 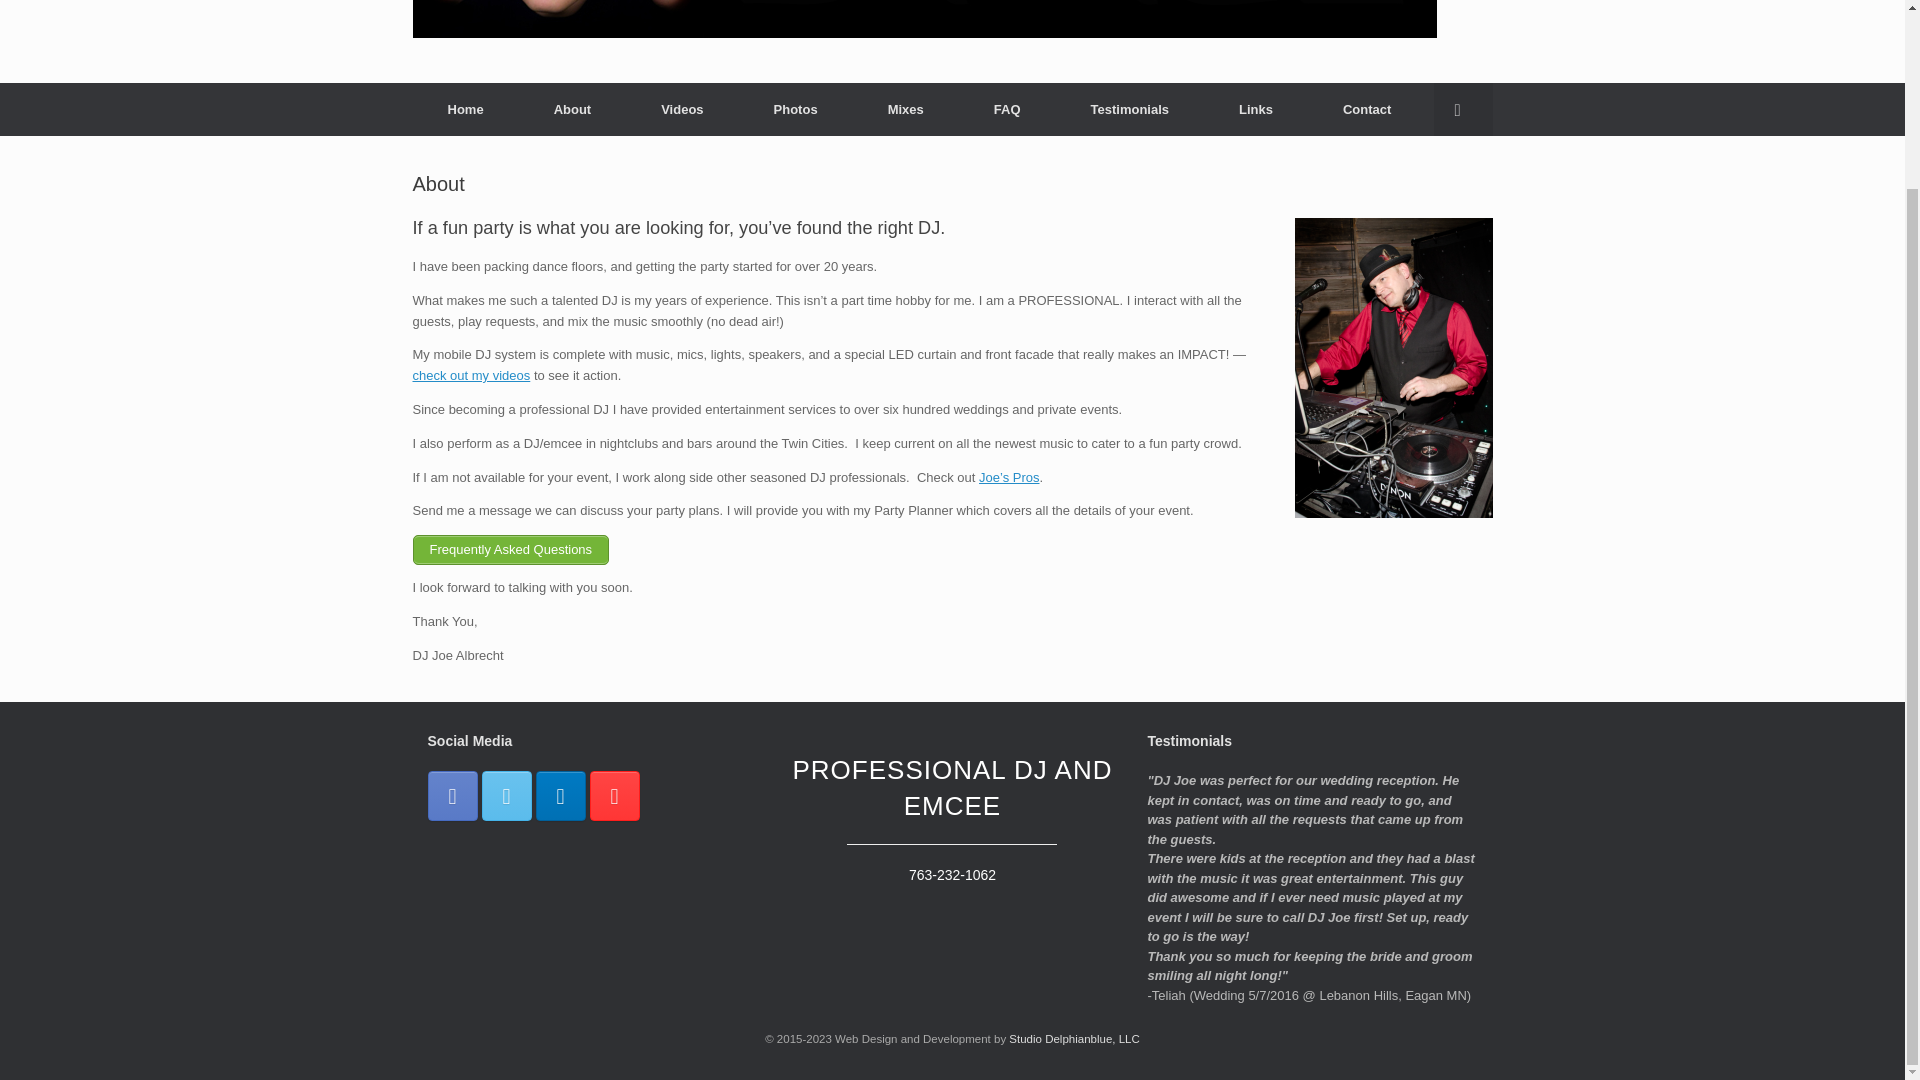 I want to click on DJ Joe MPLS, so click(x=924, y=18).